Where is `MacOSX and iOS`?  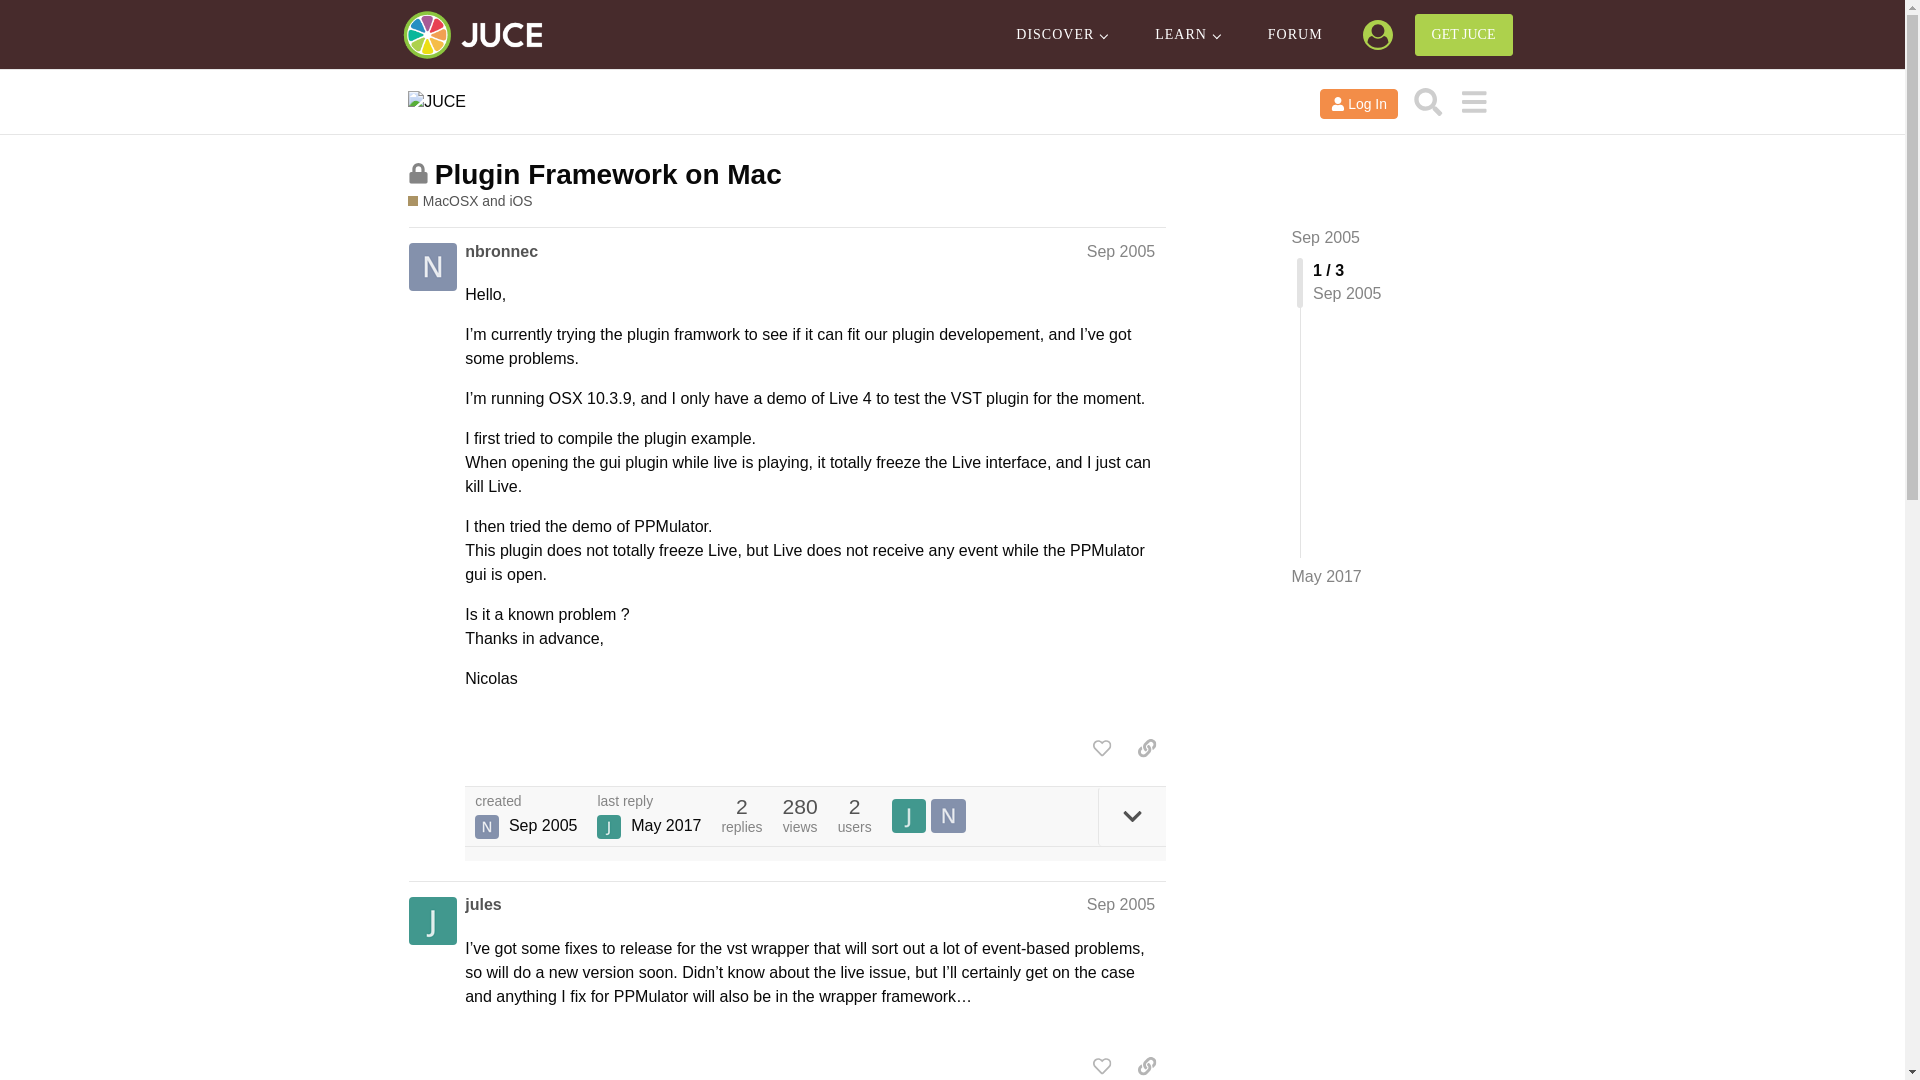
MacOSX and iOS is located at coordinates (469, 201).